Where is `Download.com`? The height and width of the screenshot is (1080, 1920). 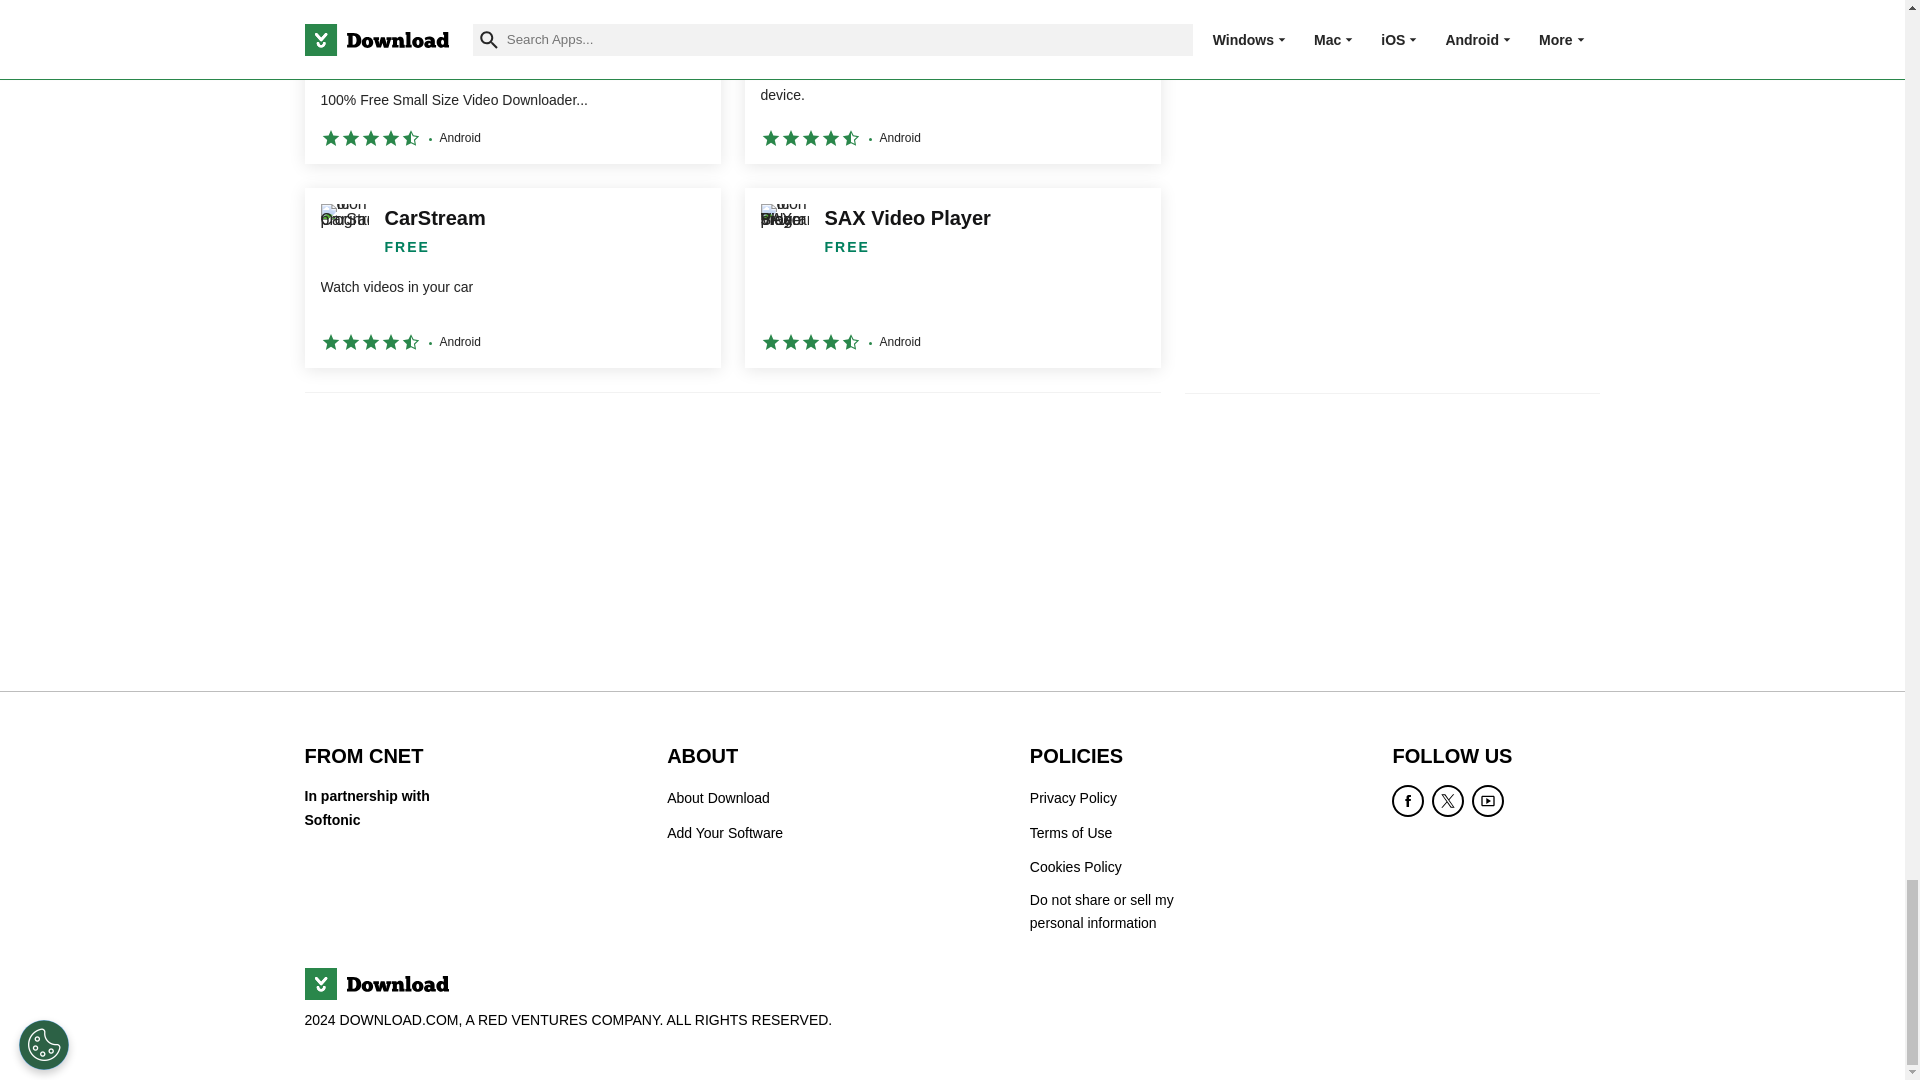
Download.com is located at coordinates (375, 984).